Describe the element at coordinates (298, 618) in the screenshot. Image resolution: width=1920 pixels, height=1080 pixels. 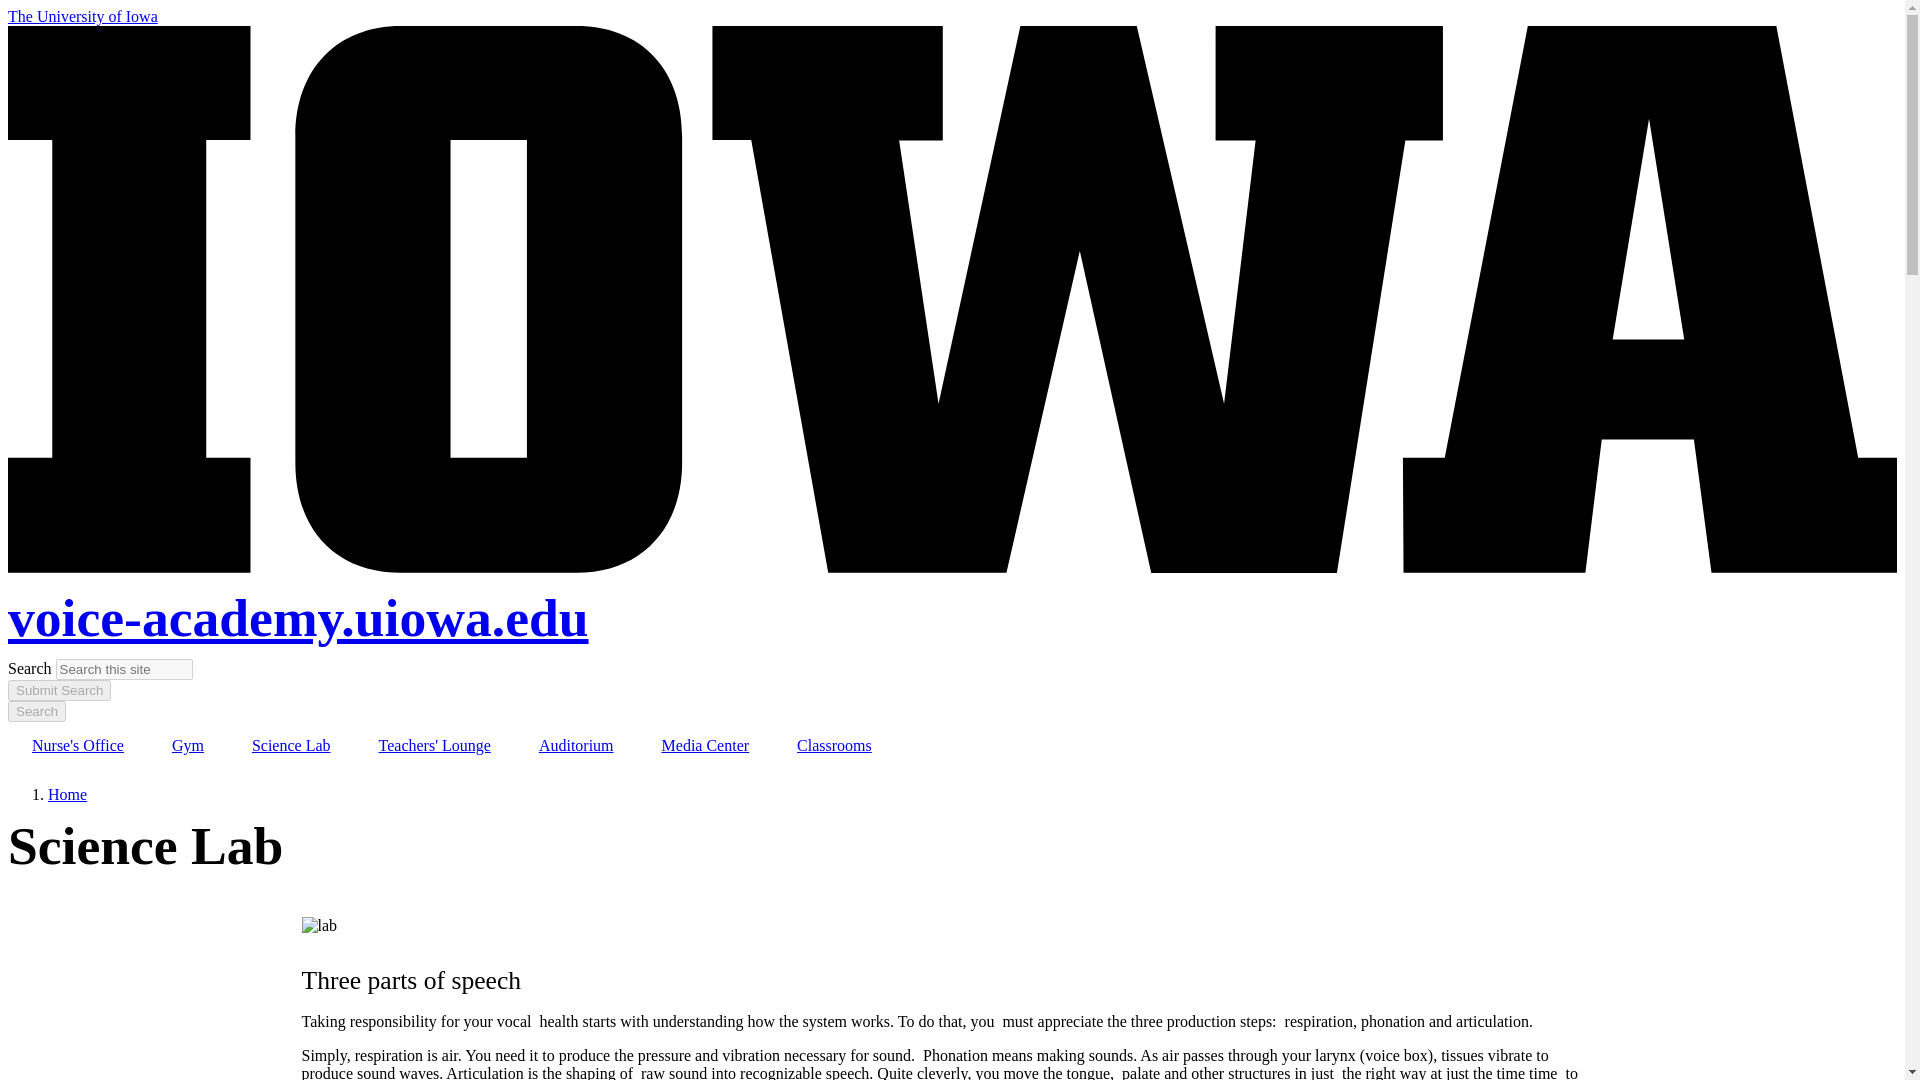
I see `voice-academy.uiowa.edu` at that location.